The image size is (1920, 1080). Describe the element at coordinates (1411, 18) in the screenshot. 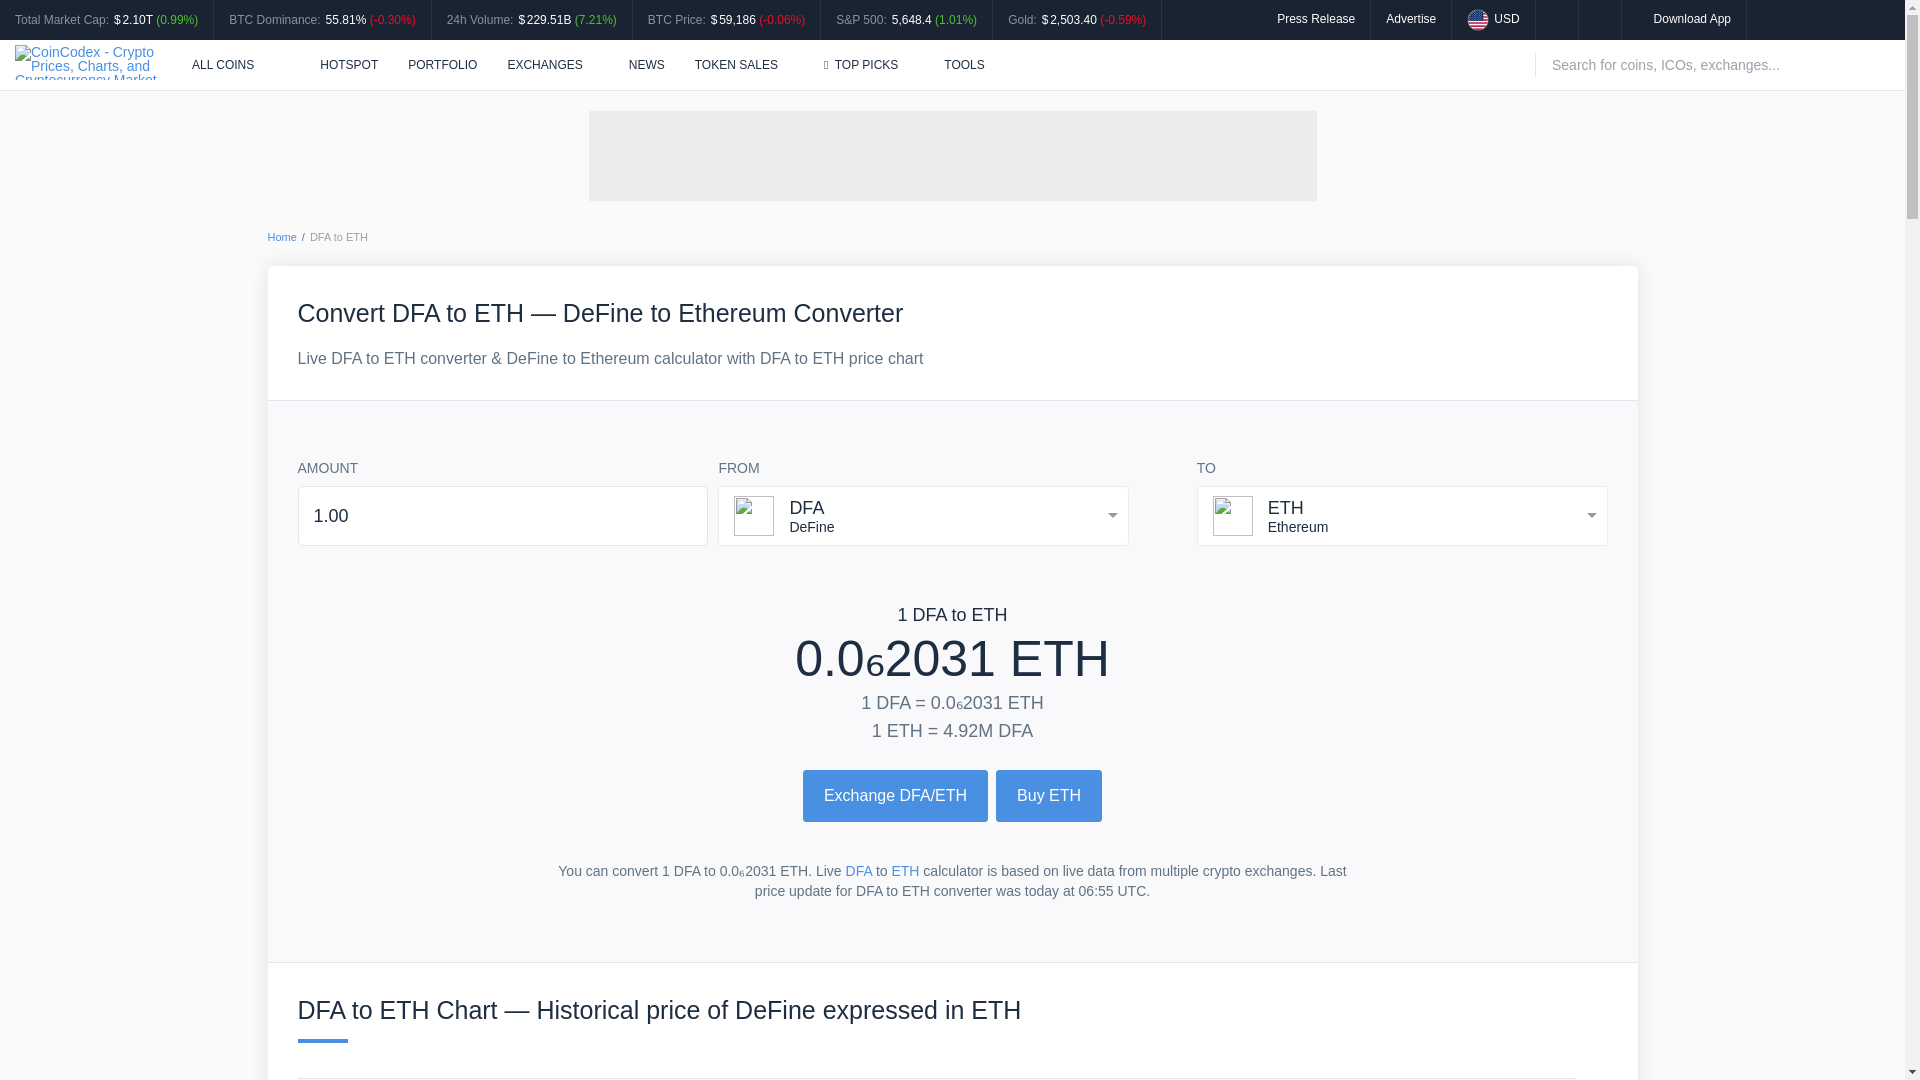

I see `Advertise` at that location.